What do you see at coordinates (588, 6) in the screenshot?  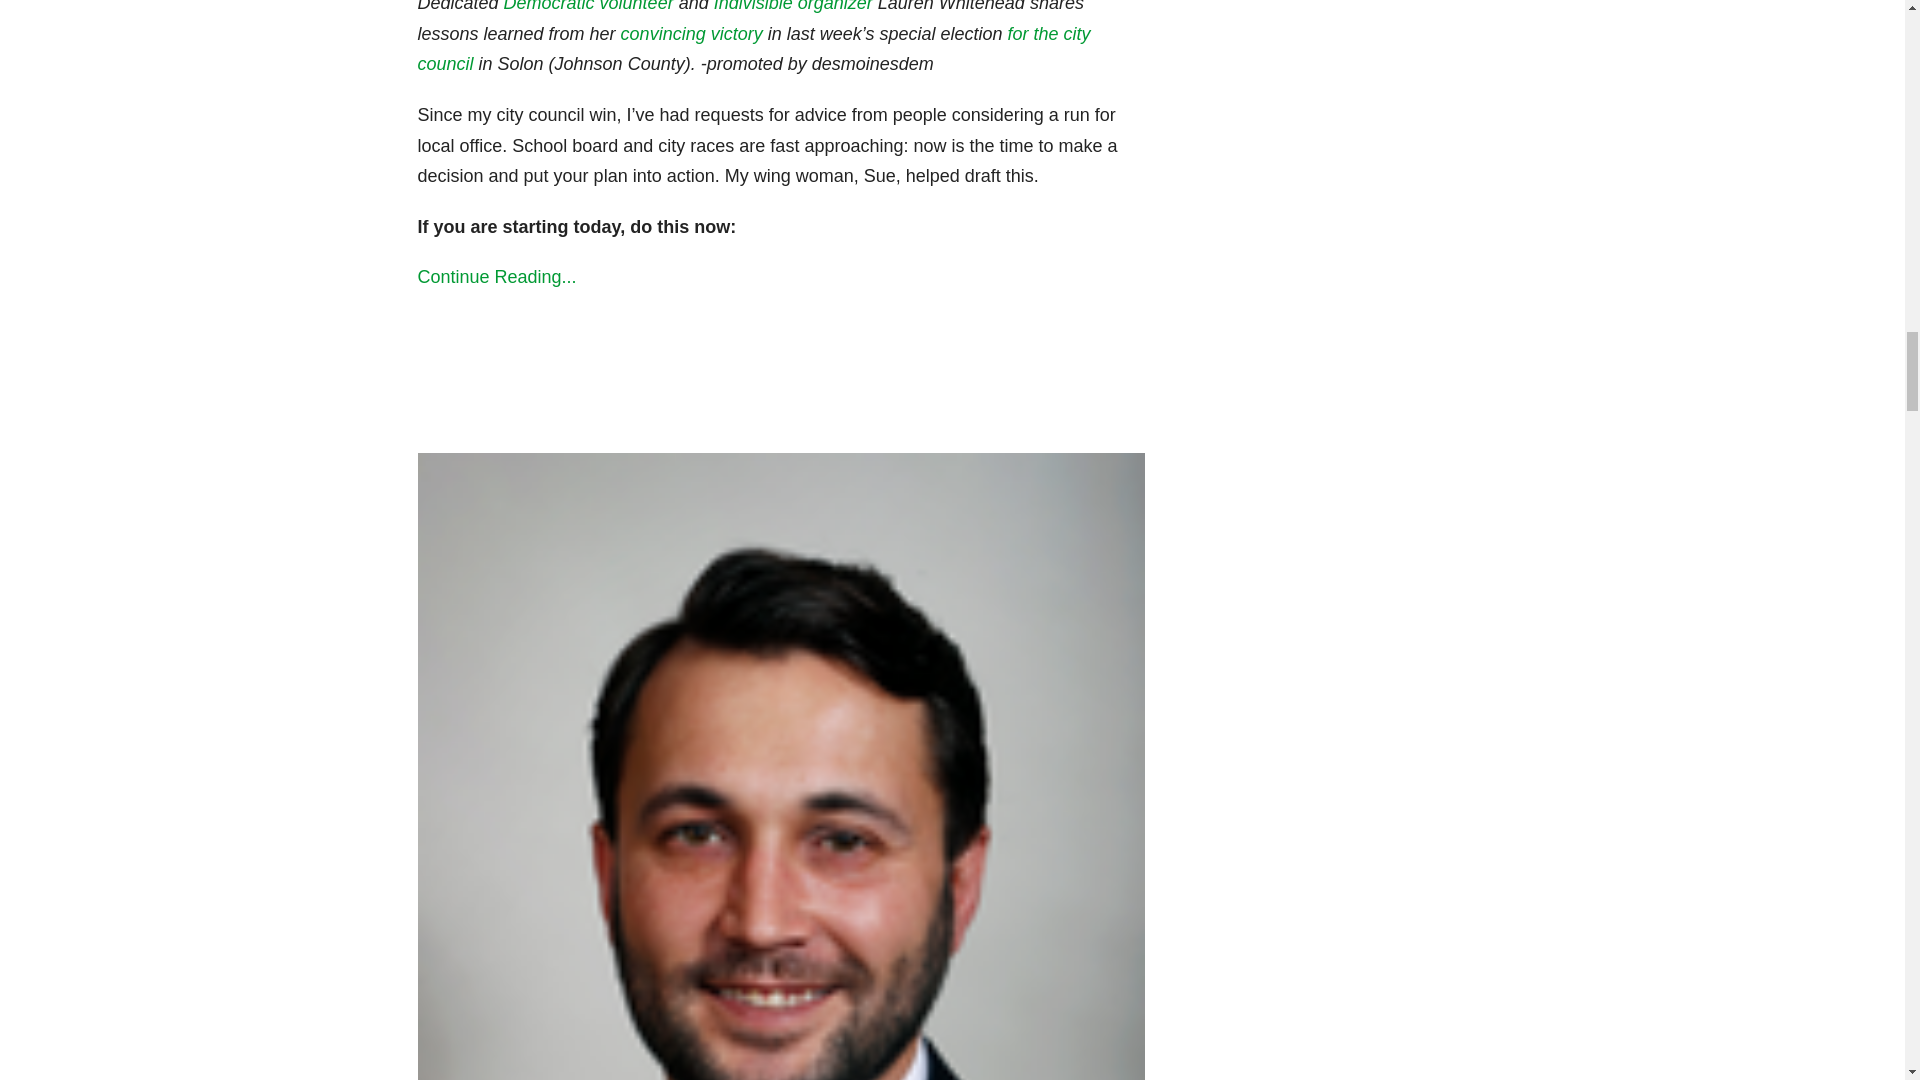 I see `Democratic volunteer` at bounding box center [588, 6].